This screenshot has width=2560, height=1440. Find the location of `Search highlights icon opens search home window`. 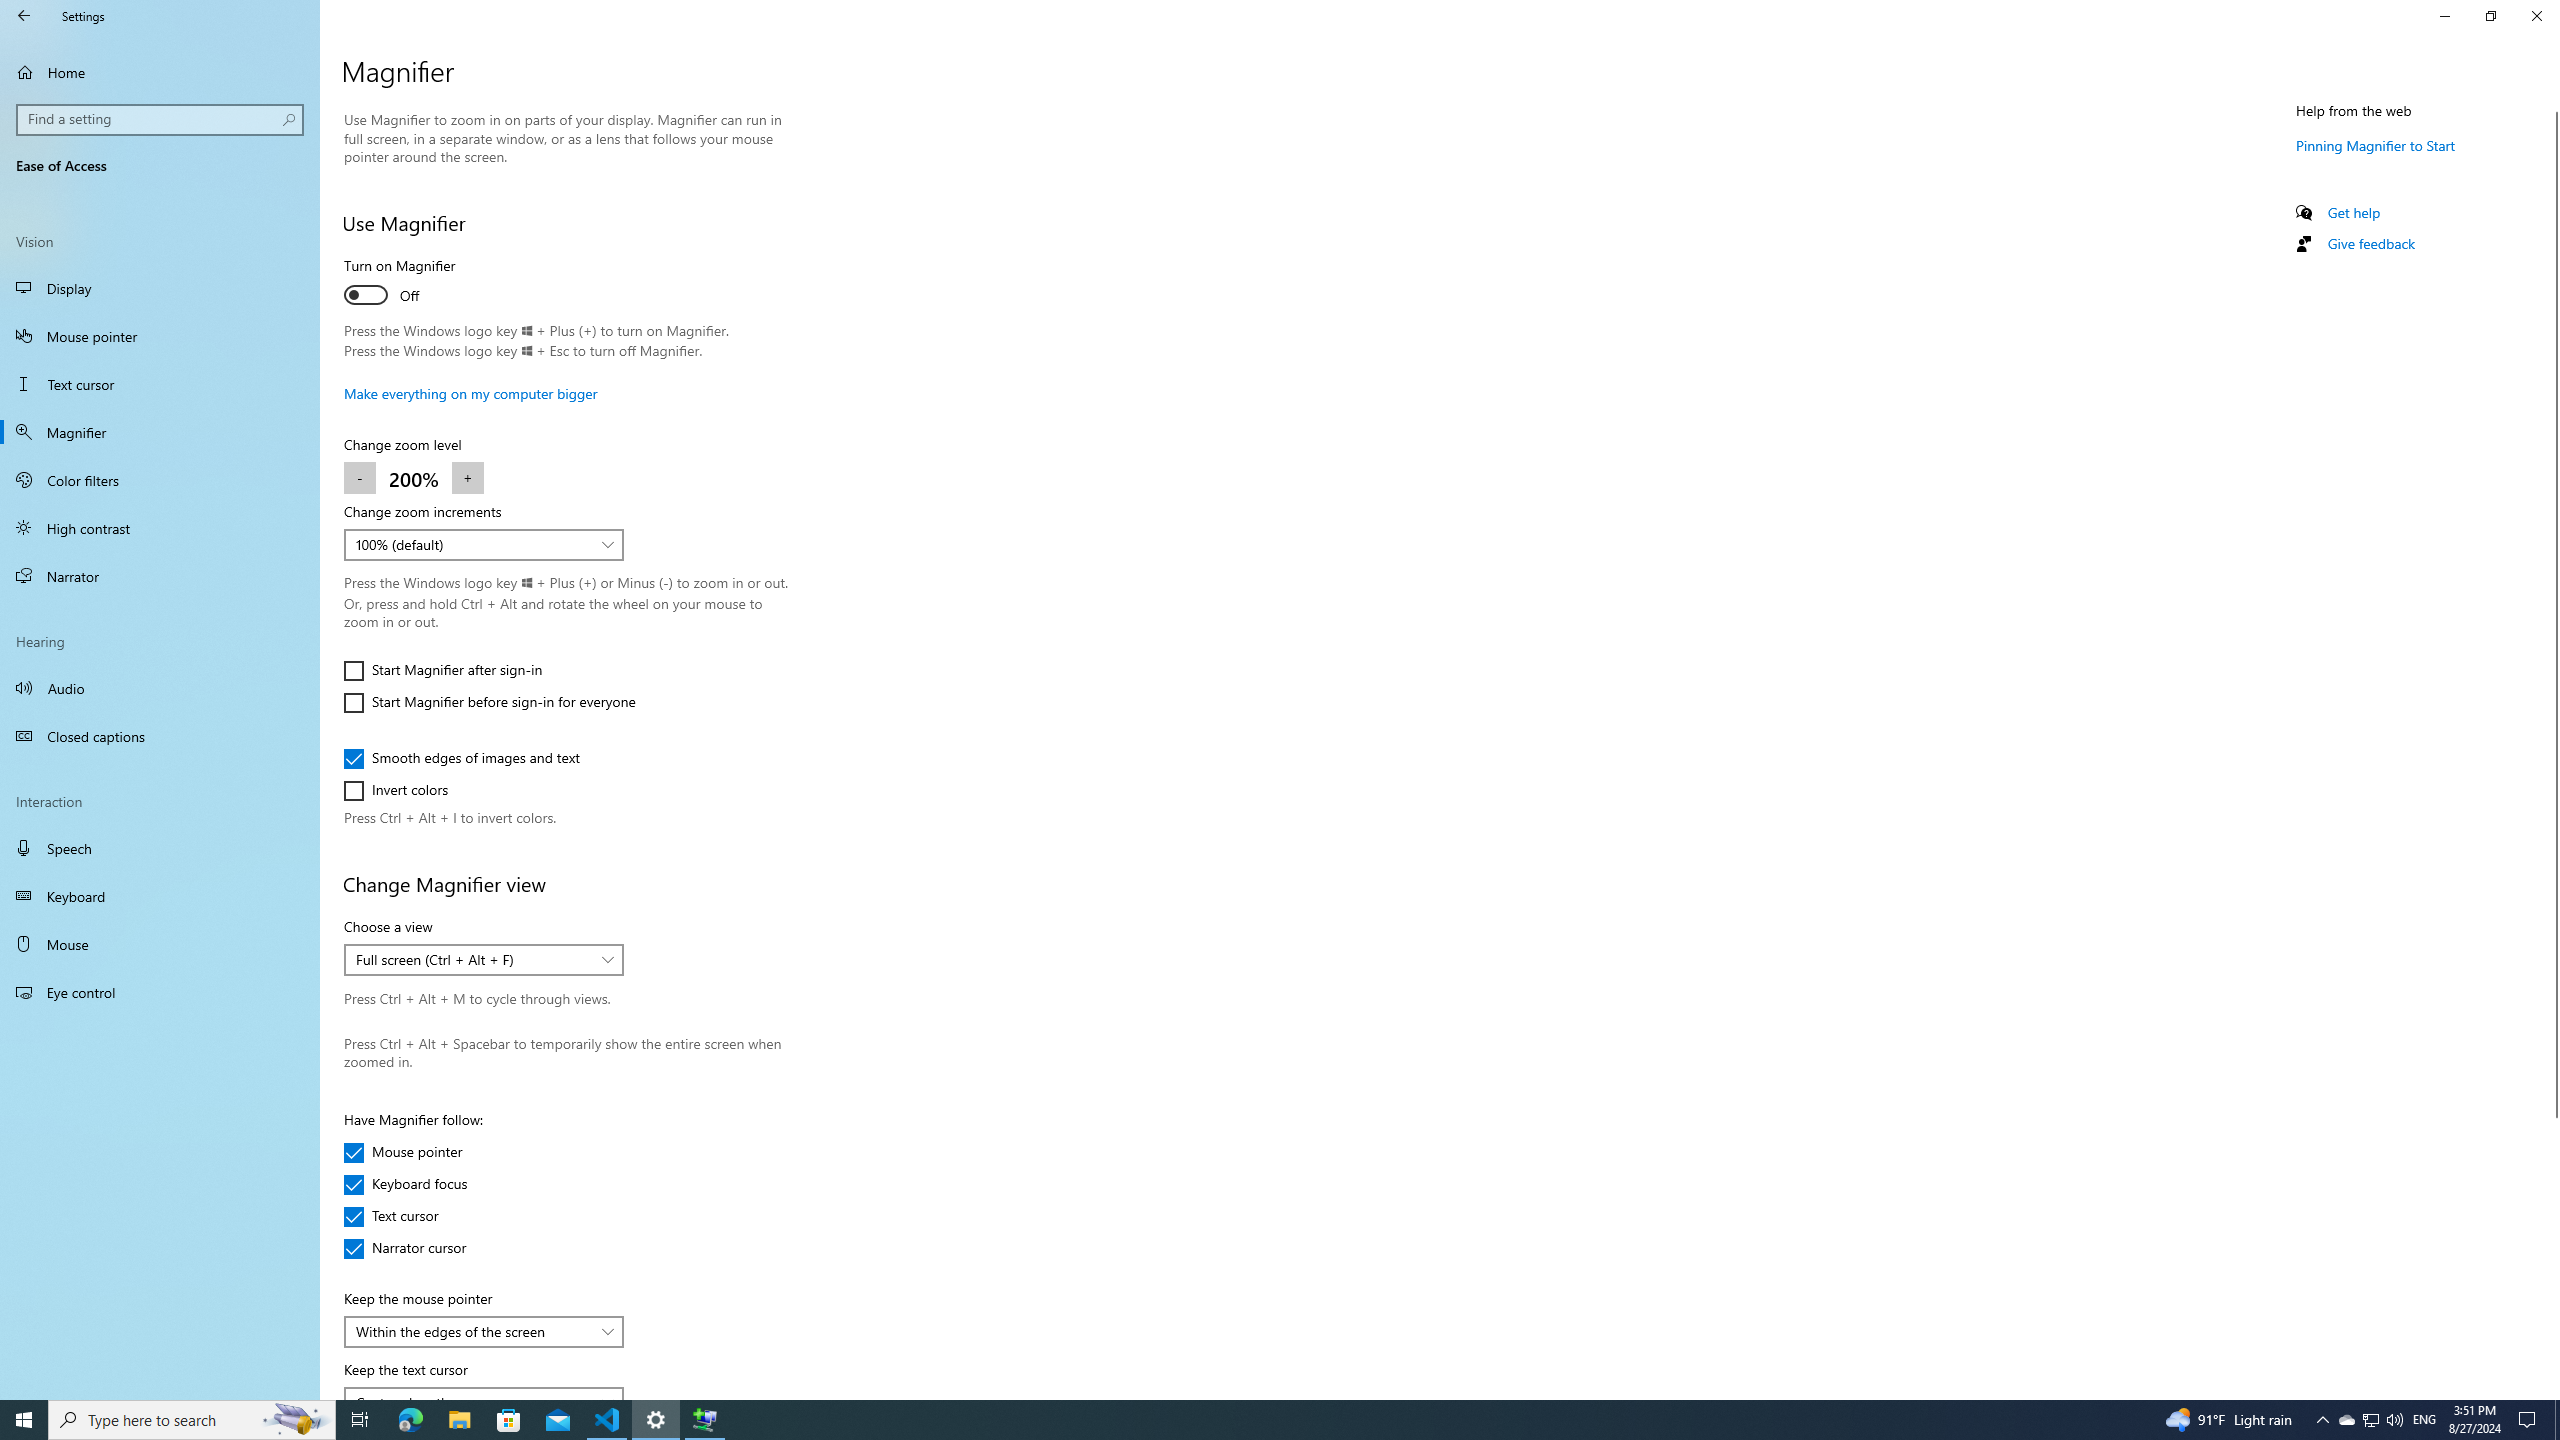

Search highlights icon opens search home window is located at coordinates (296, 1420).